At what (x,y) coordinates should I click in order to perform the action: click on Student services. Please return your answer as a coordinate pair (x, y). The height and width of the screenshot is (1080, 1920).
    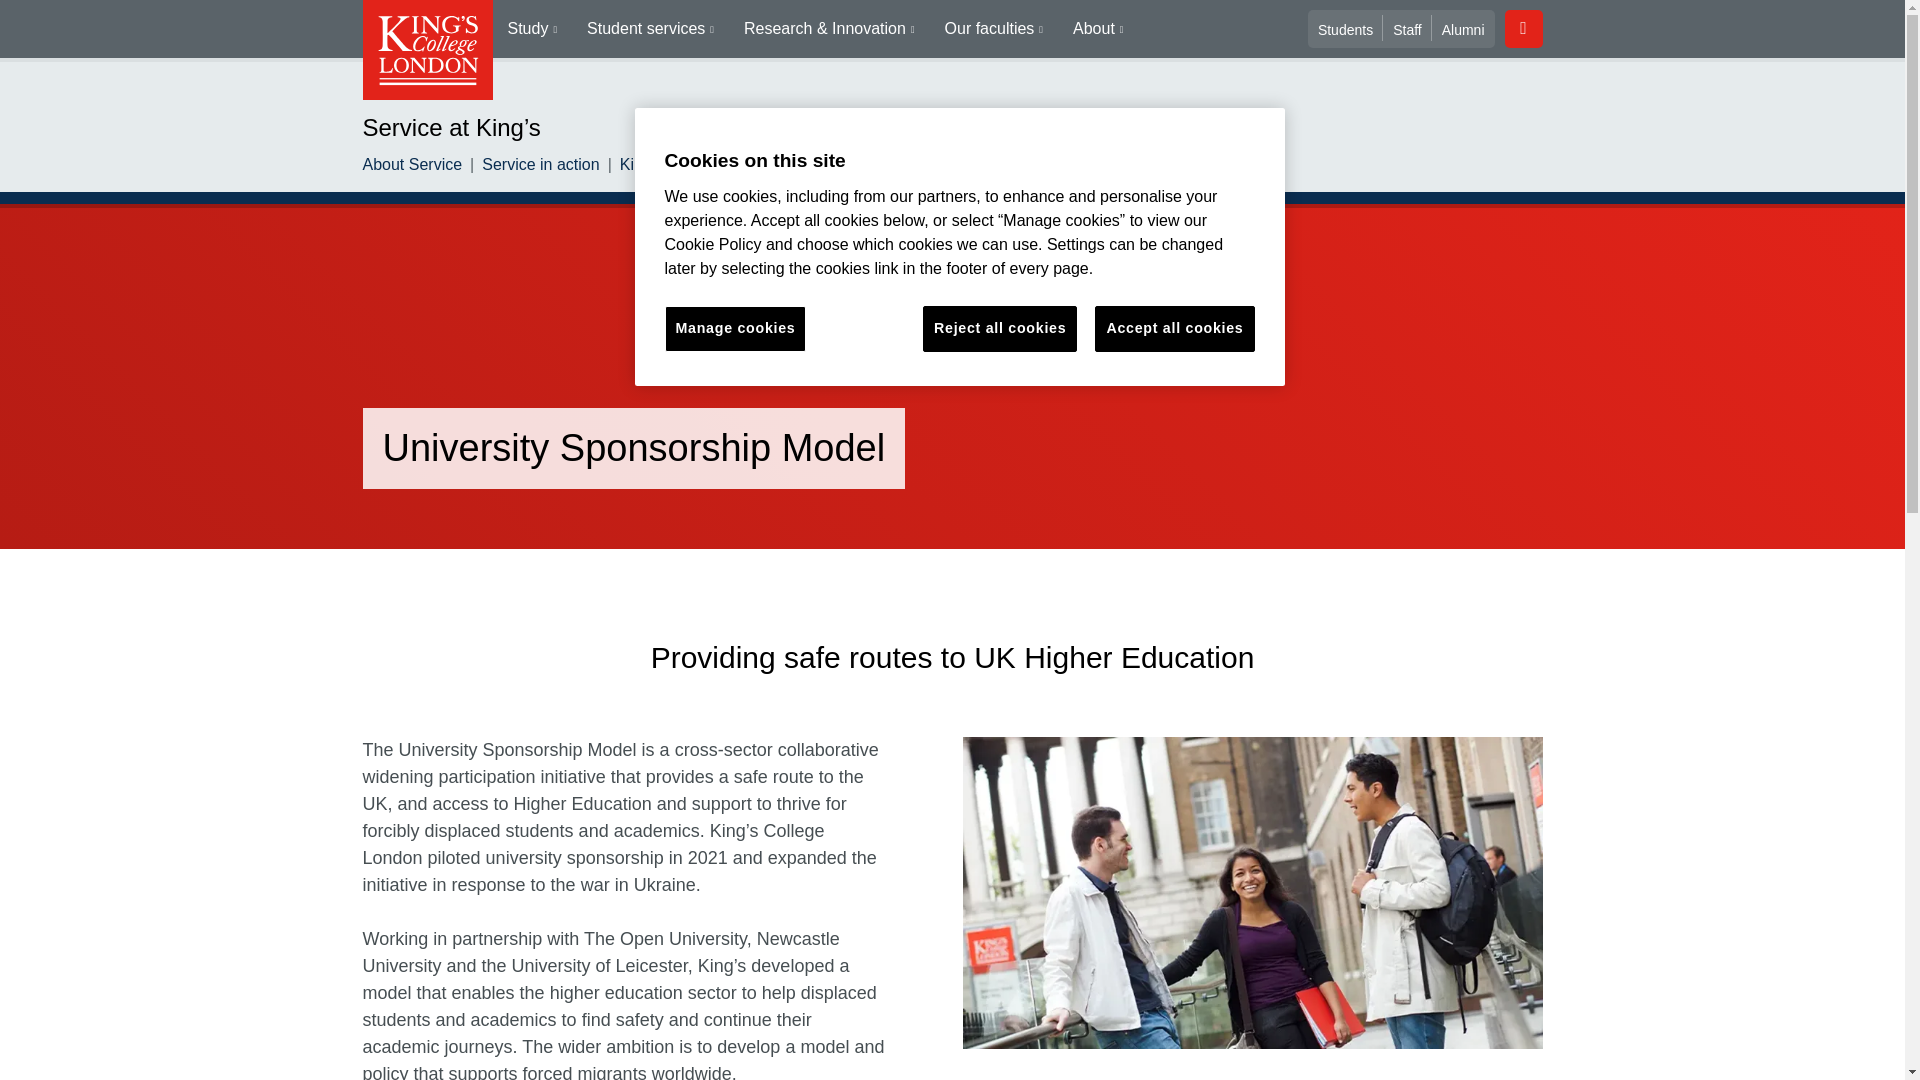
    Looking at the image, I should click on (650, 29).